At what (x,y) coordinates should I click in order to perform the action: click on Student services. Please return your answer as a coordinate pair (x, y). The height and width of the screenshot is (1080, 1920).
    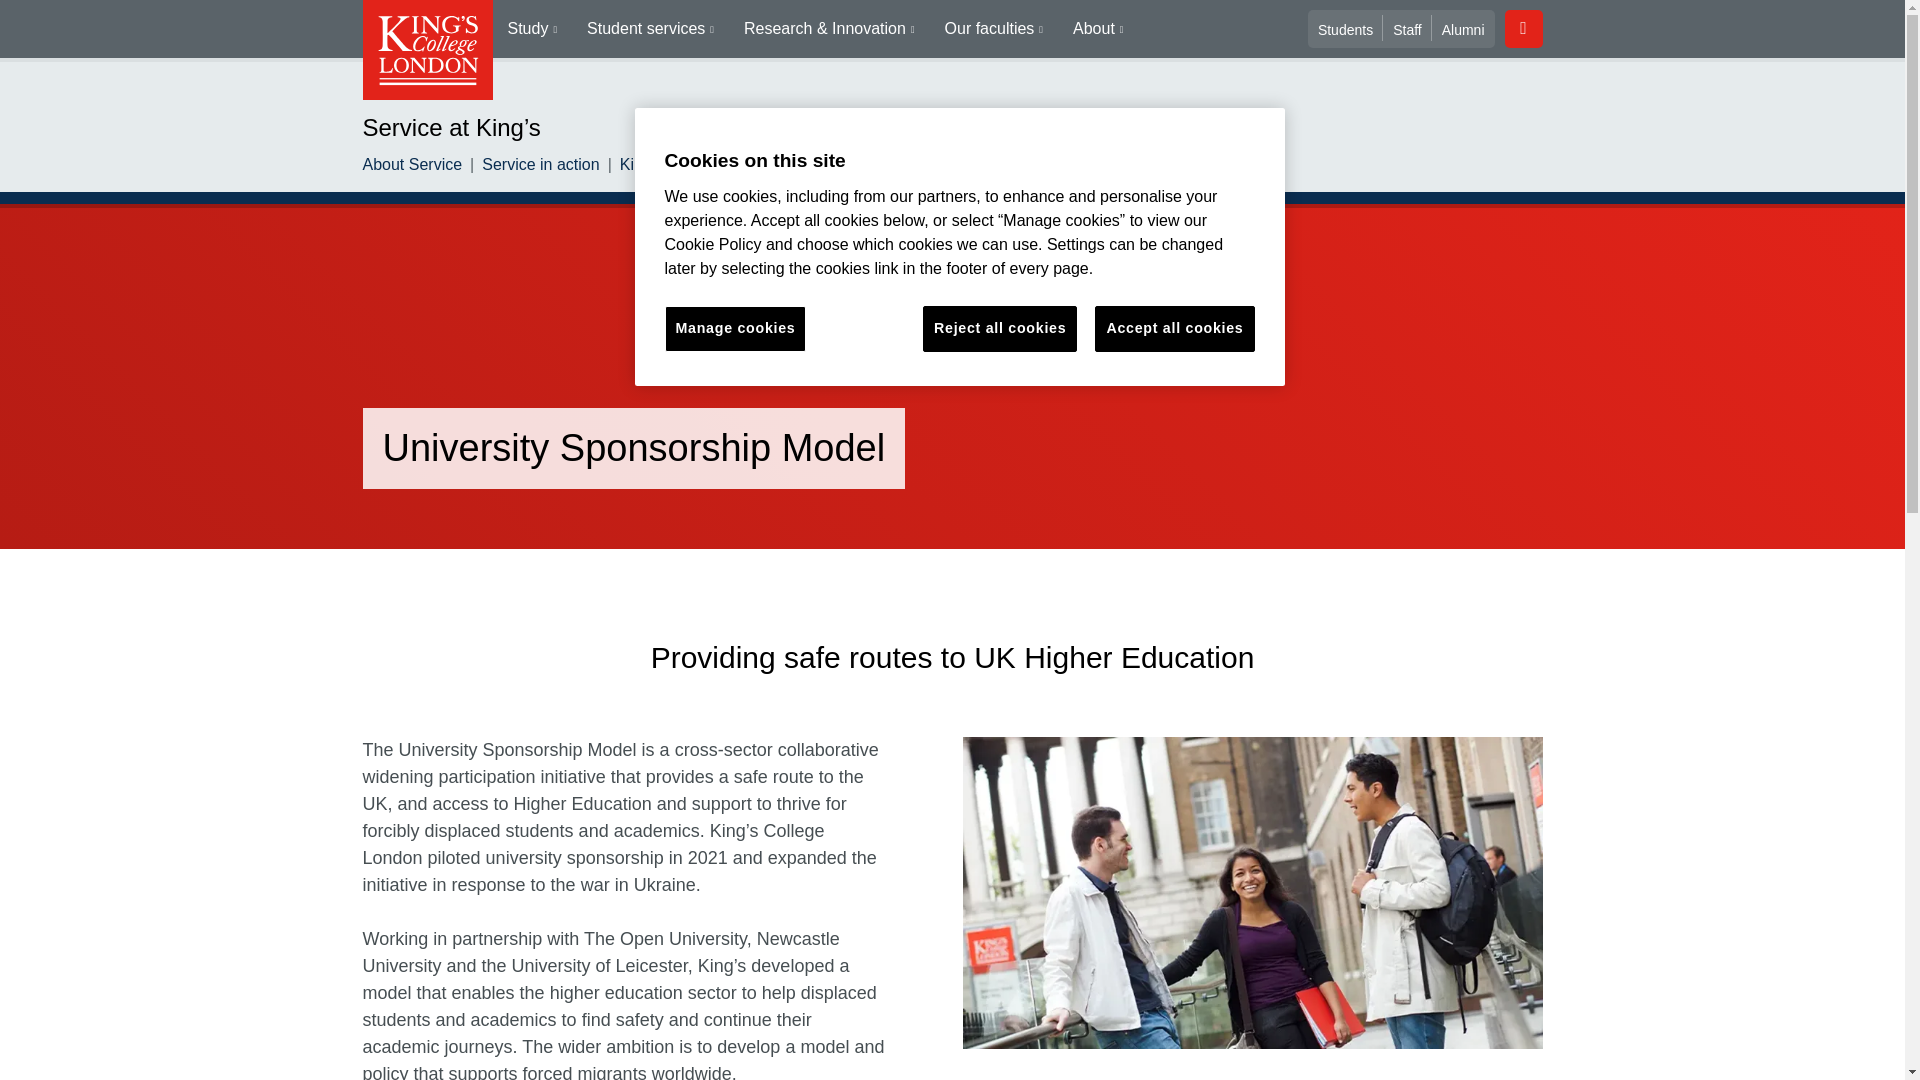
    Looking at the image, I should click on (650, 29).